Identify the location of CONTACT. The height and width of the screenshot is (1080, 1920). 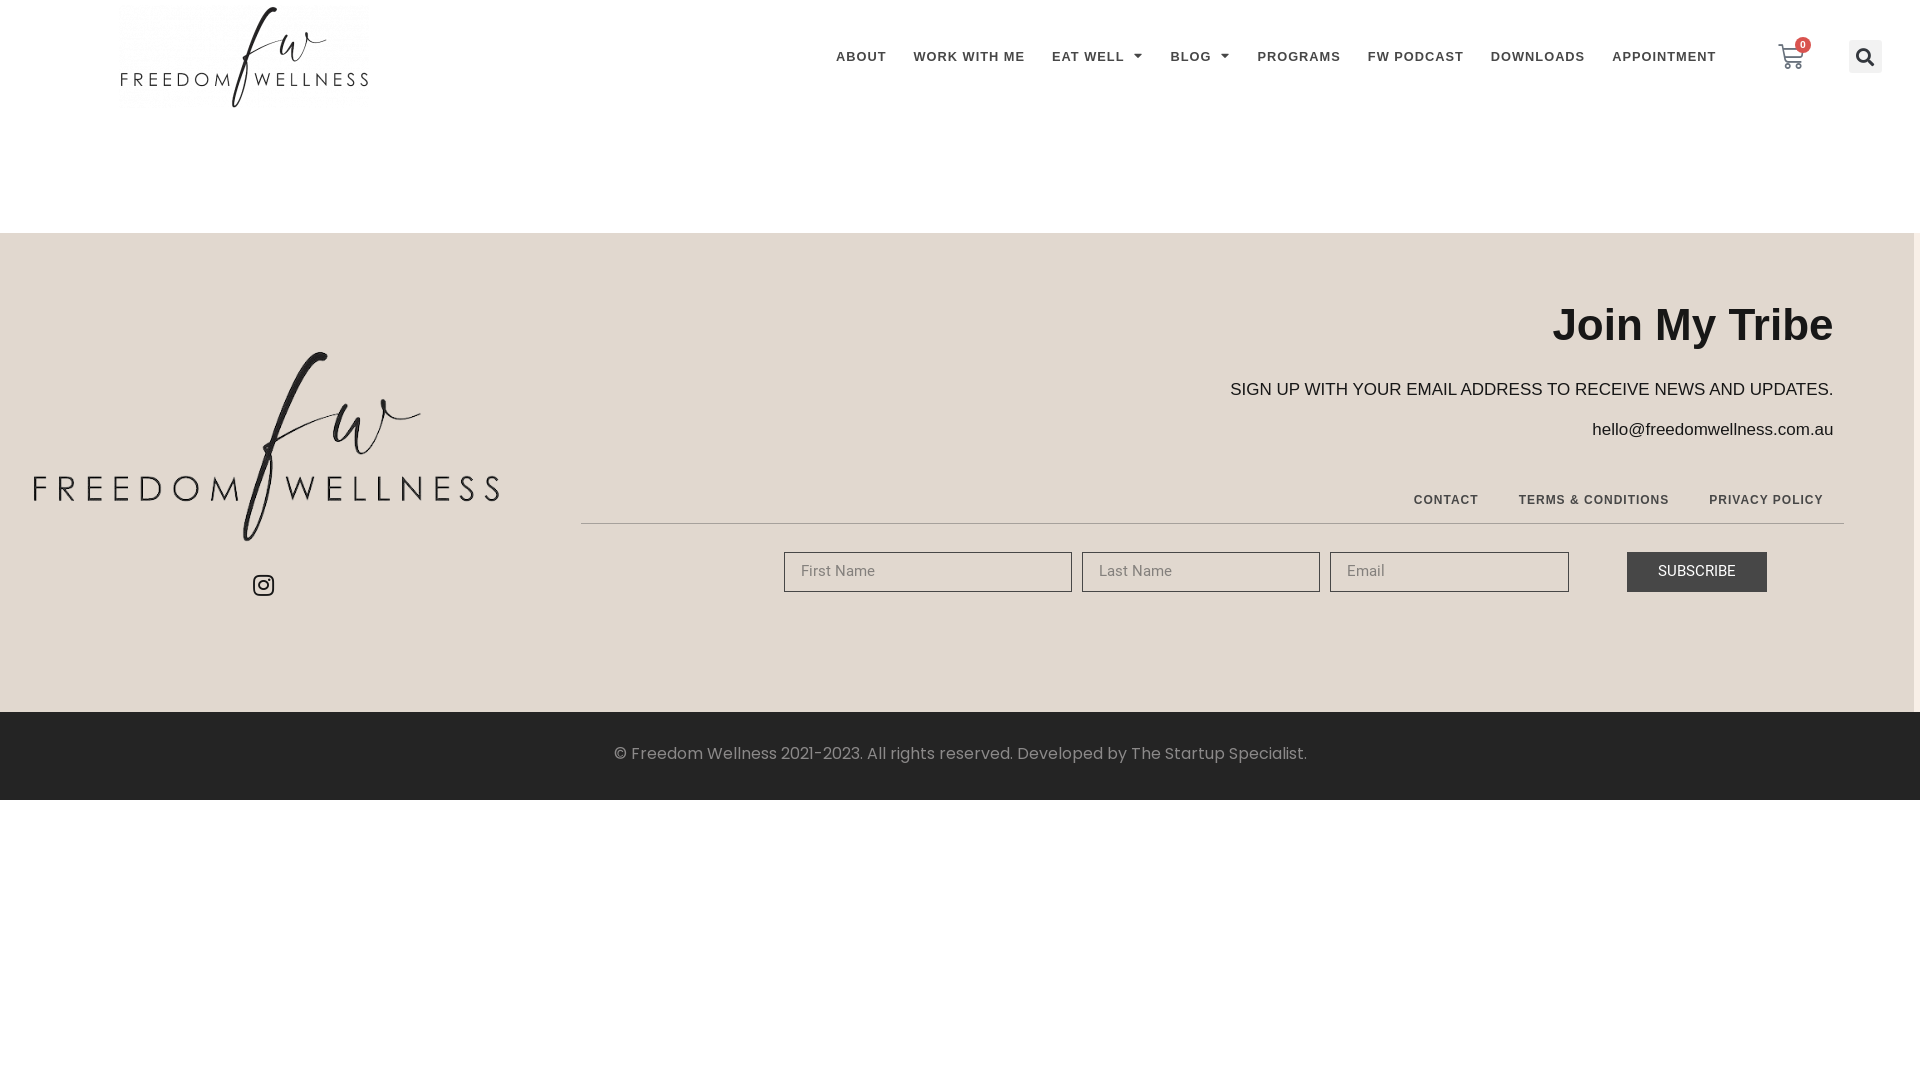
(1446, 500).